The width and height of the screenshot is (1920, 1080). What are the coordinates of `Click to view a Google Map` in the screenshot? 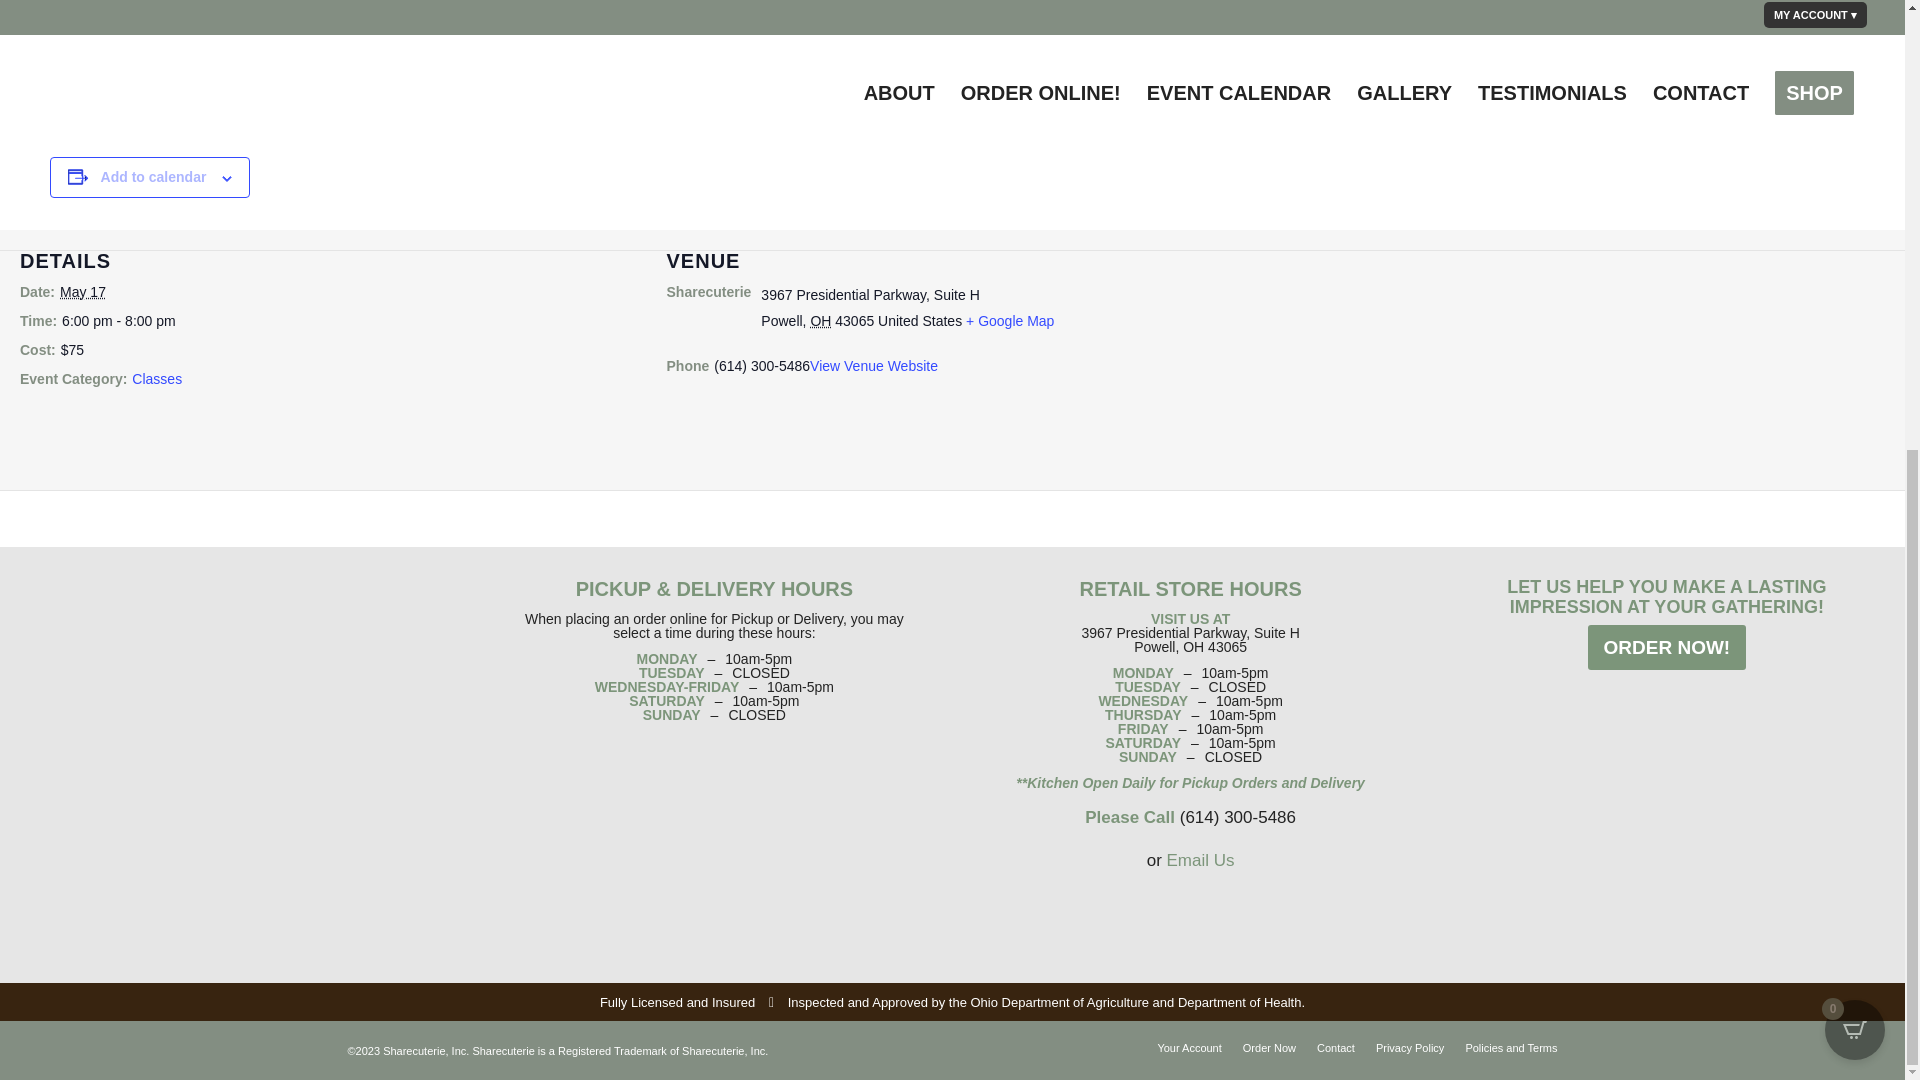 It's located at (1010, 321).